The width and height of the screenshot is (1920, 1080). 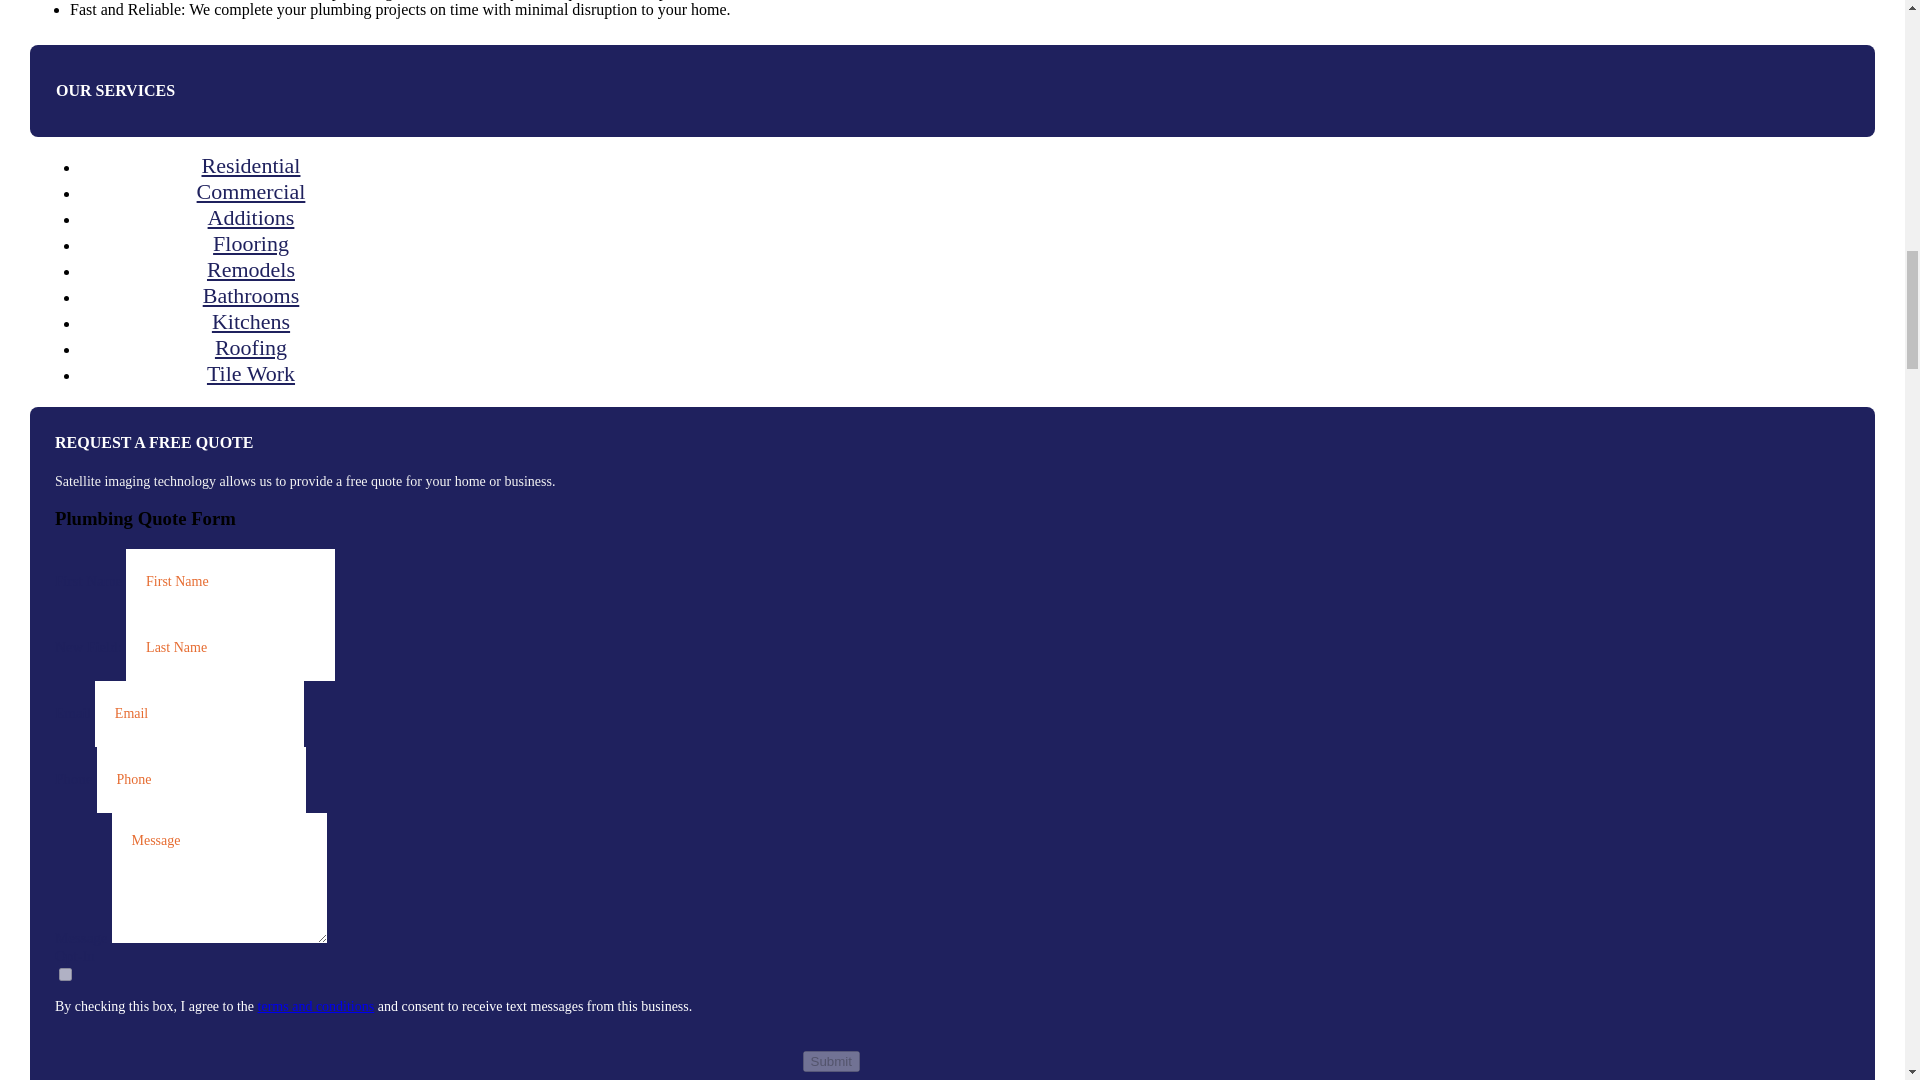 I want to click on true, so click(x=66, y=974).